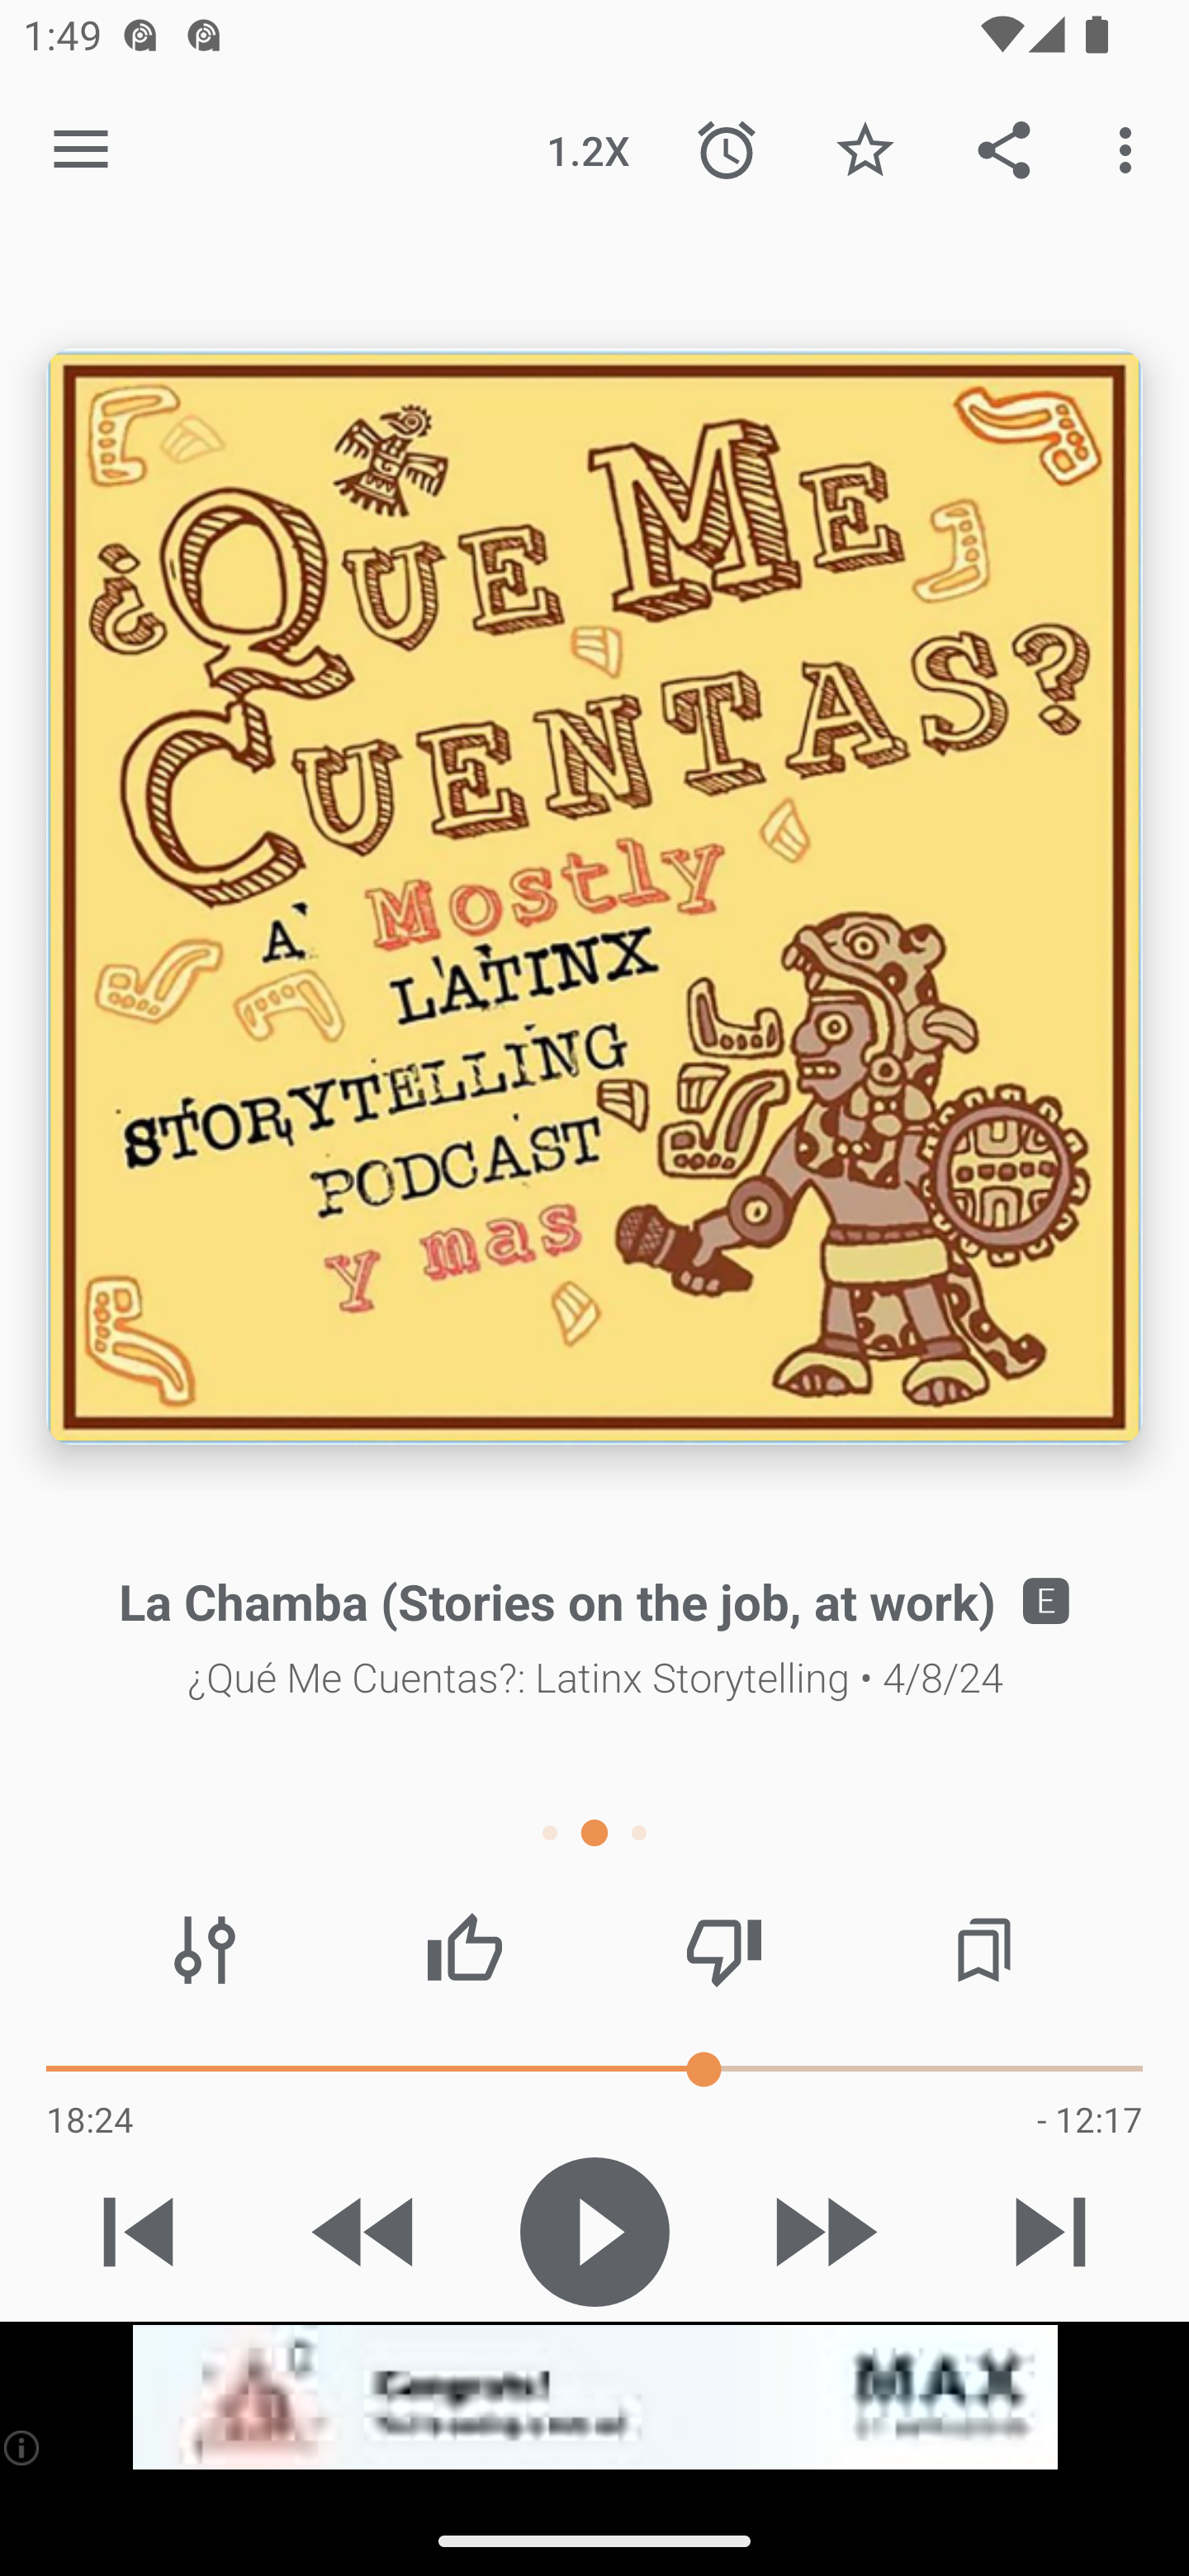 The height and width of the screenshot is (2576, 1189). Describe the element at coordinates (723, 1950) in the screenshot. I see `Thumbs down` at that location.